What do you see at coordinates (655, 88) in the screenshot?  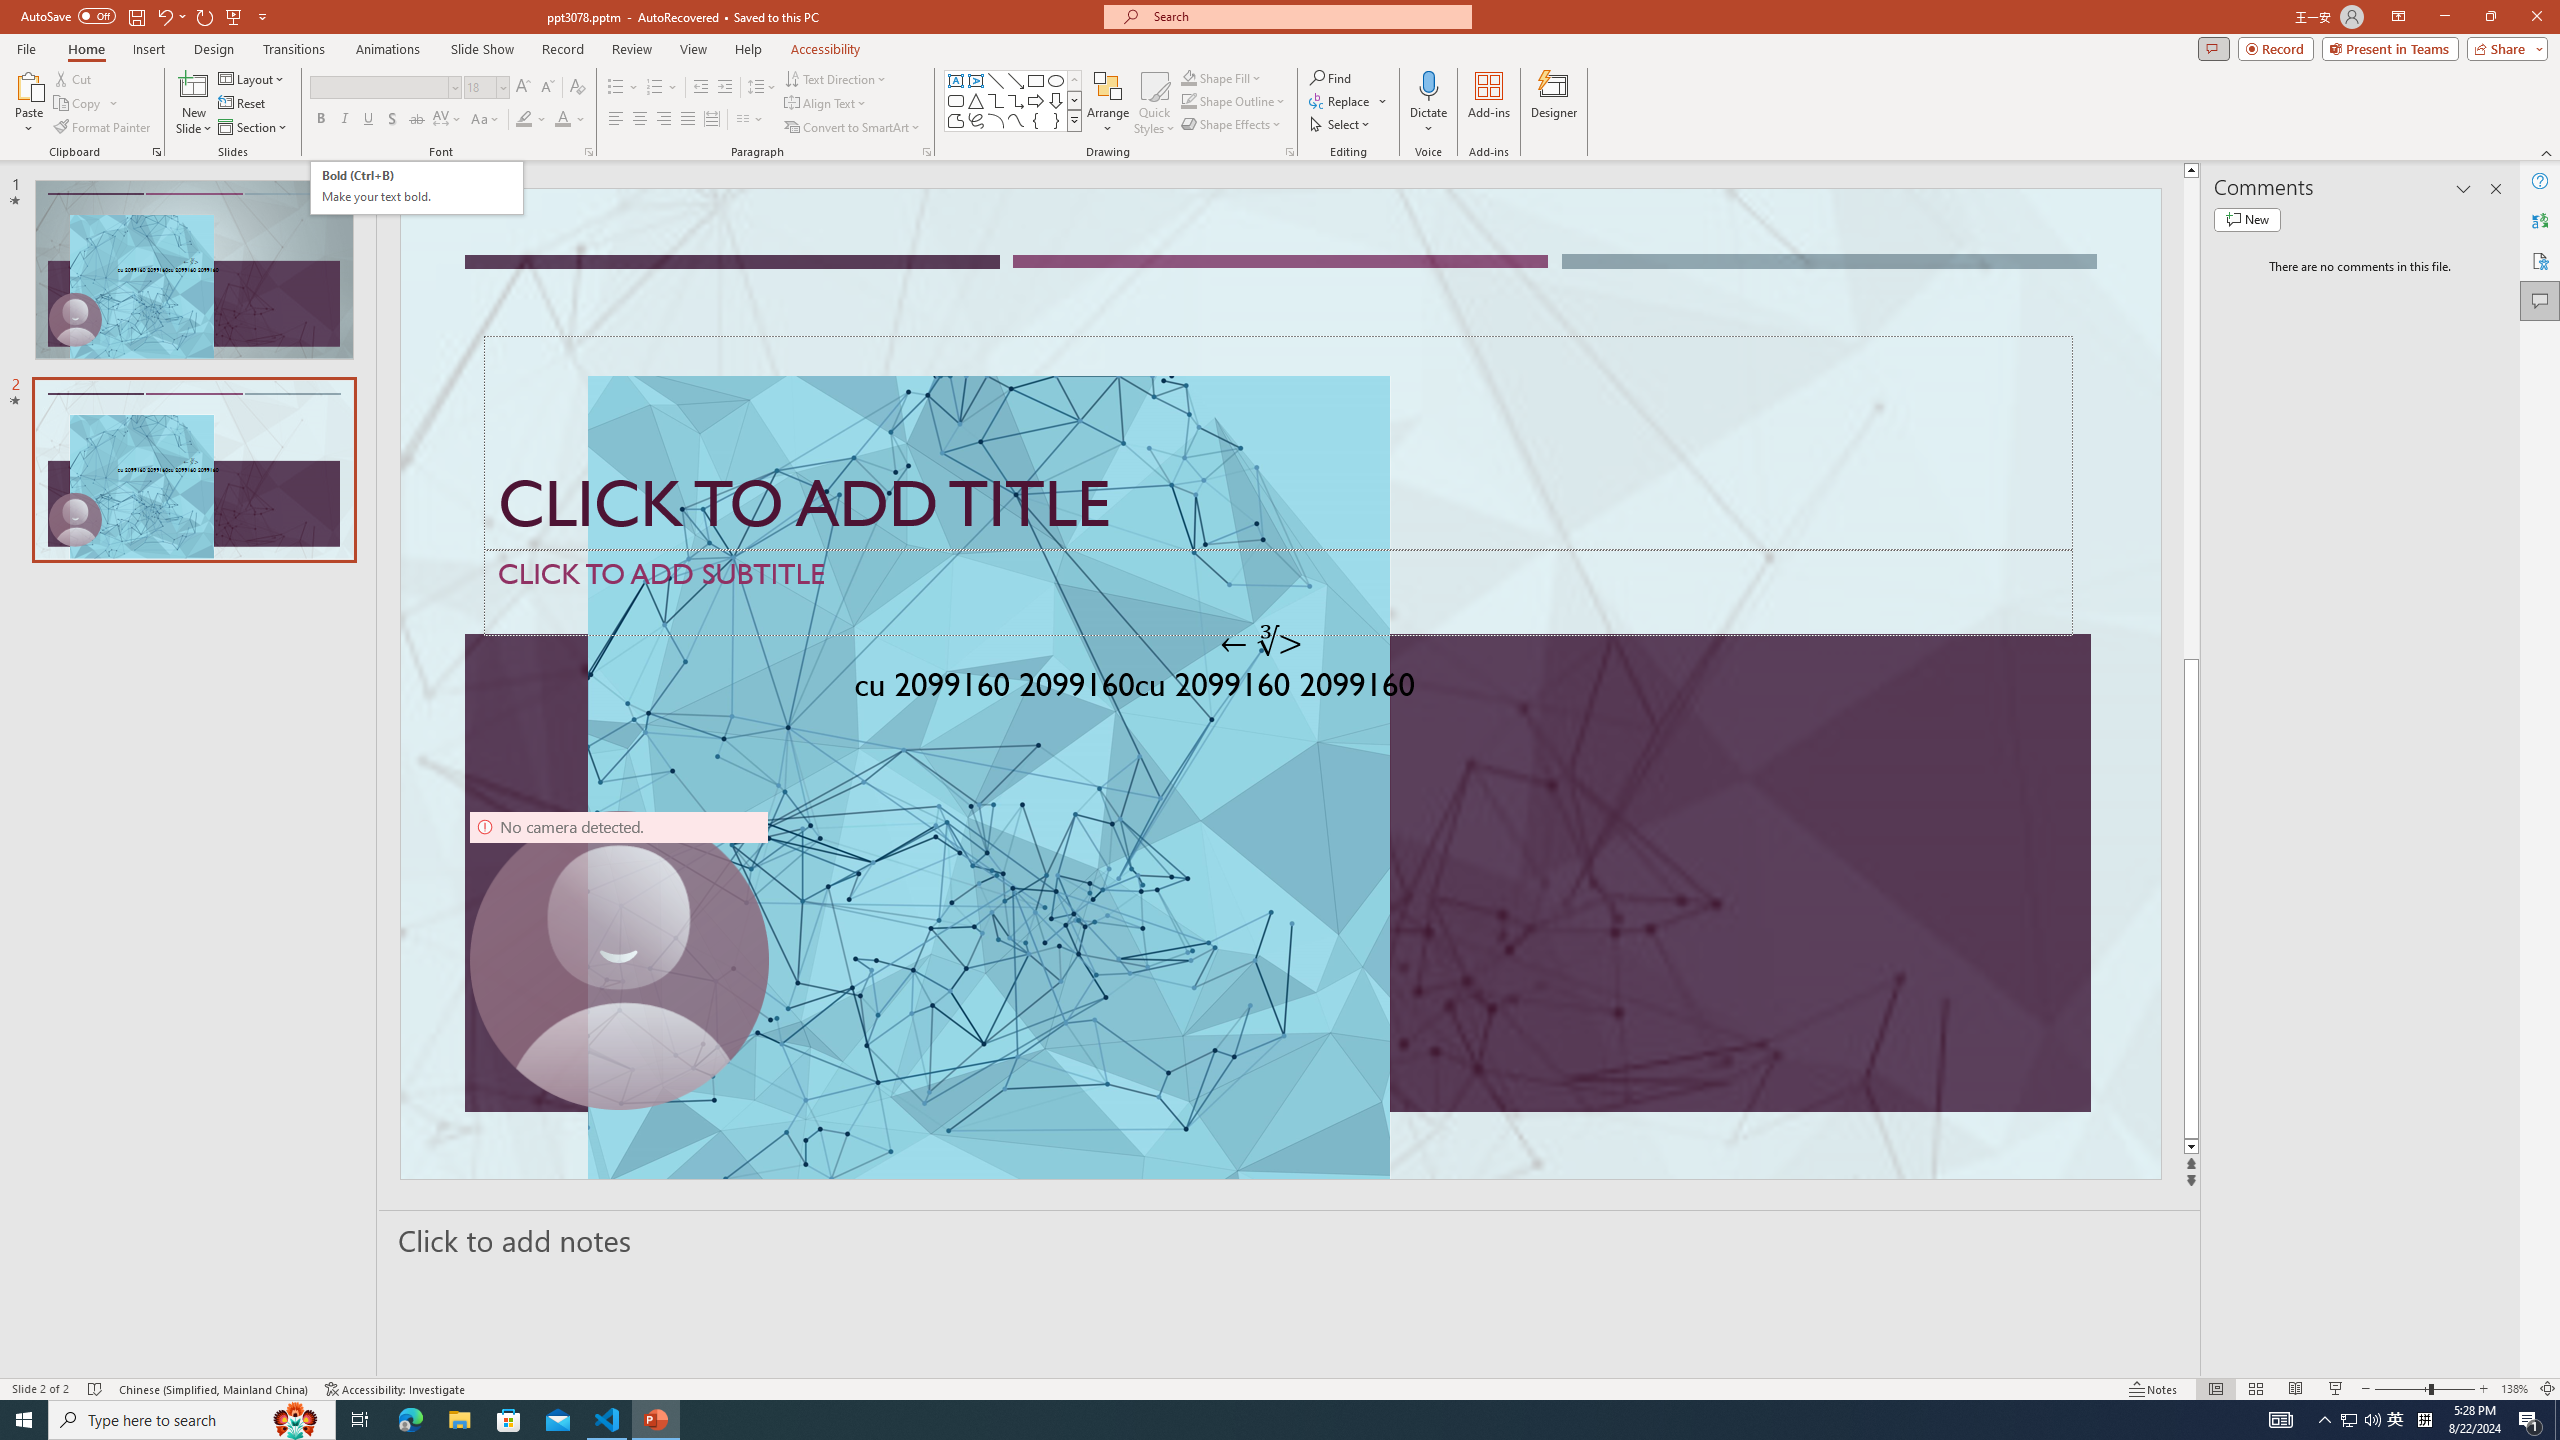 I see `Numbering` at bounding box center [655, 88].